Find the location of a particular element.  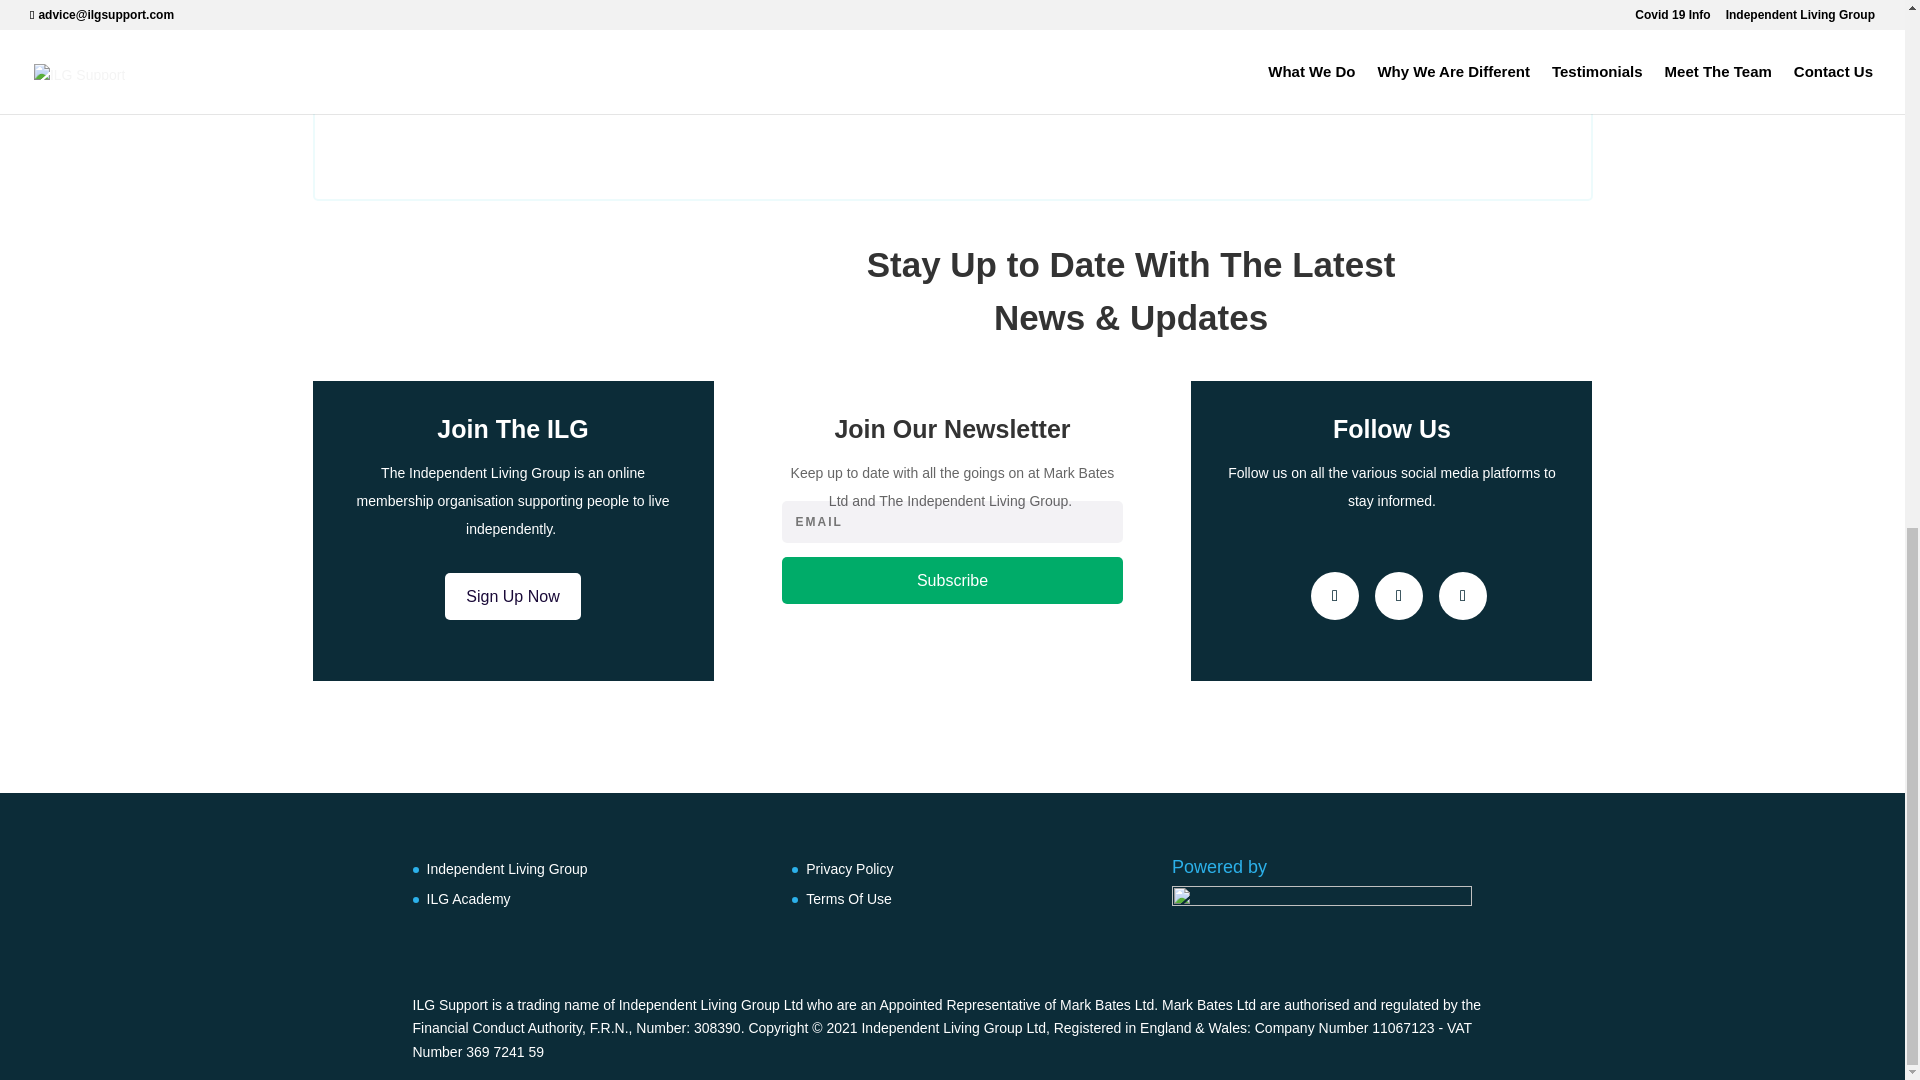

Sign Up Now is located at coordinates (512, 596).